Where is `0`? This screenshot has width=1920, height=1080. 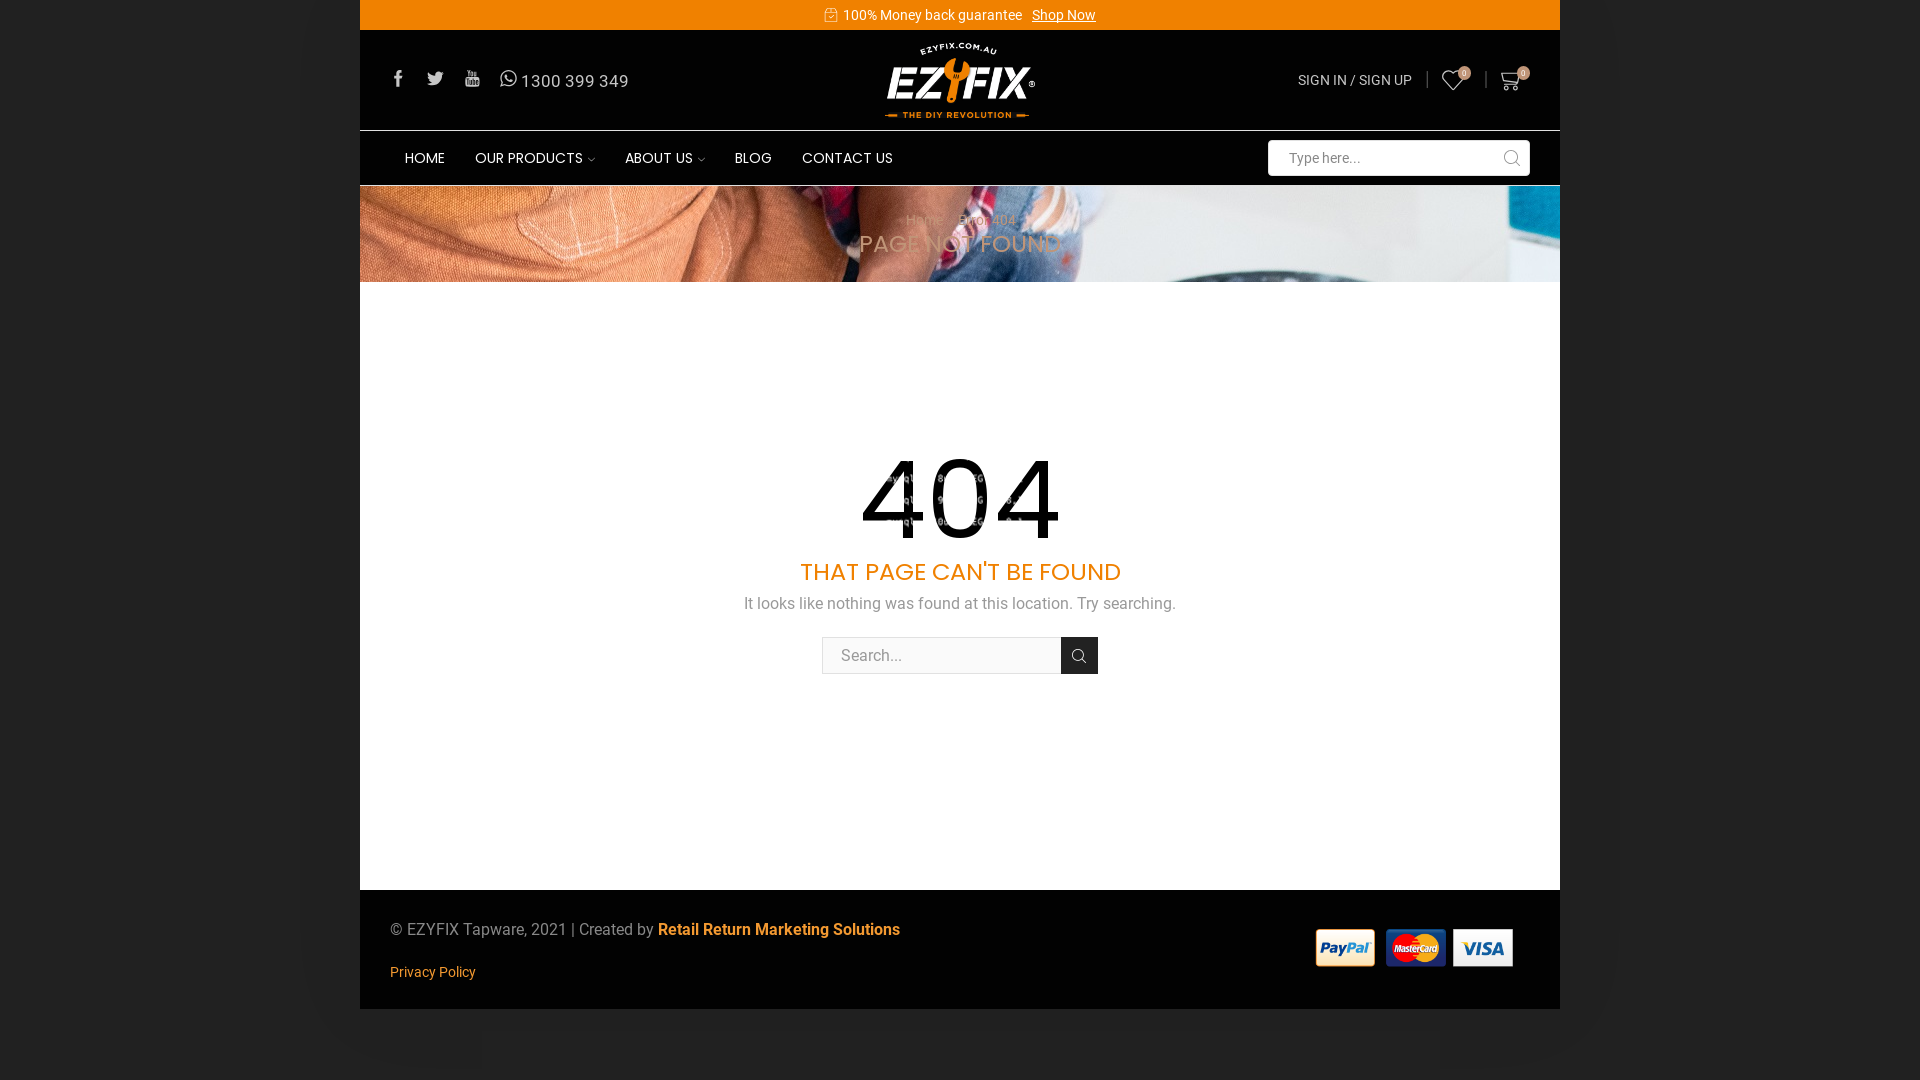 0 is located at coordinates (1456, 80).